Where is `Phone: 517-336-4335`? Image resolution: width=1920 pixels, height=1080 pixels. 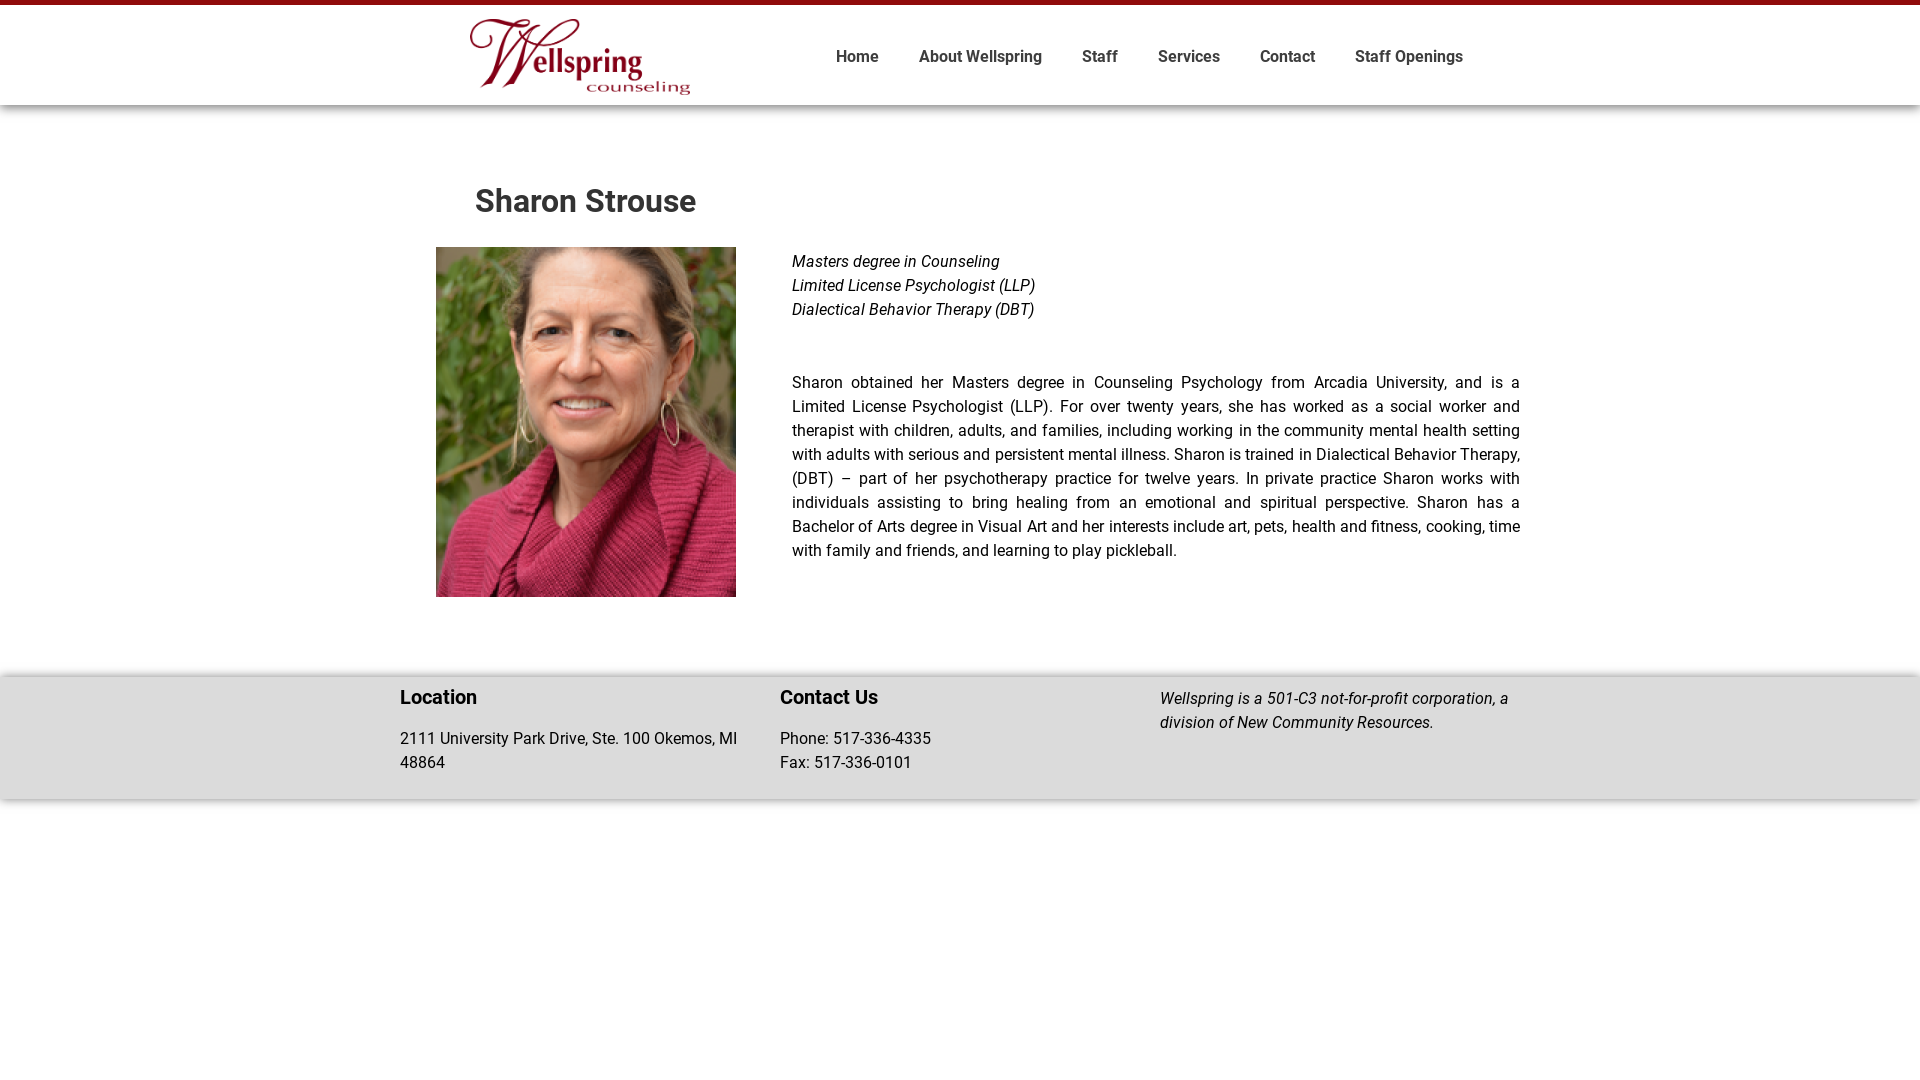
Phone: 517-336-4335 is located at coordinates (960, 739).